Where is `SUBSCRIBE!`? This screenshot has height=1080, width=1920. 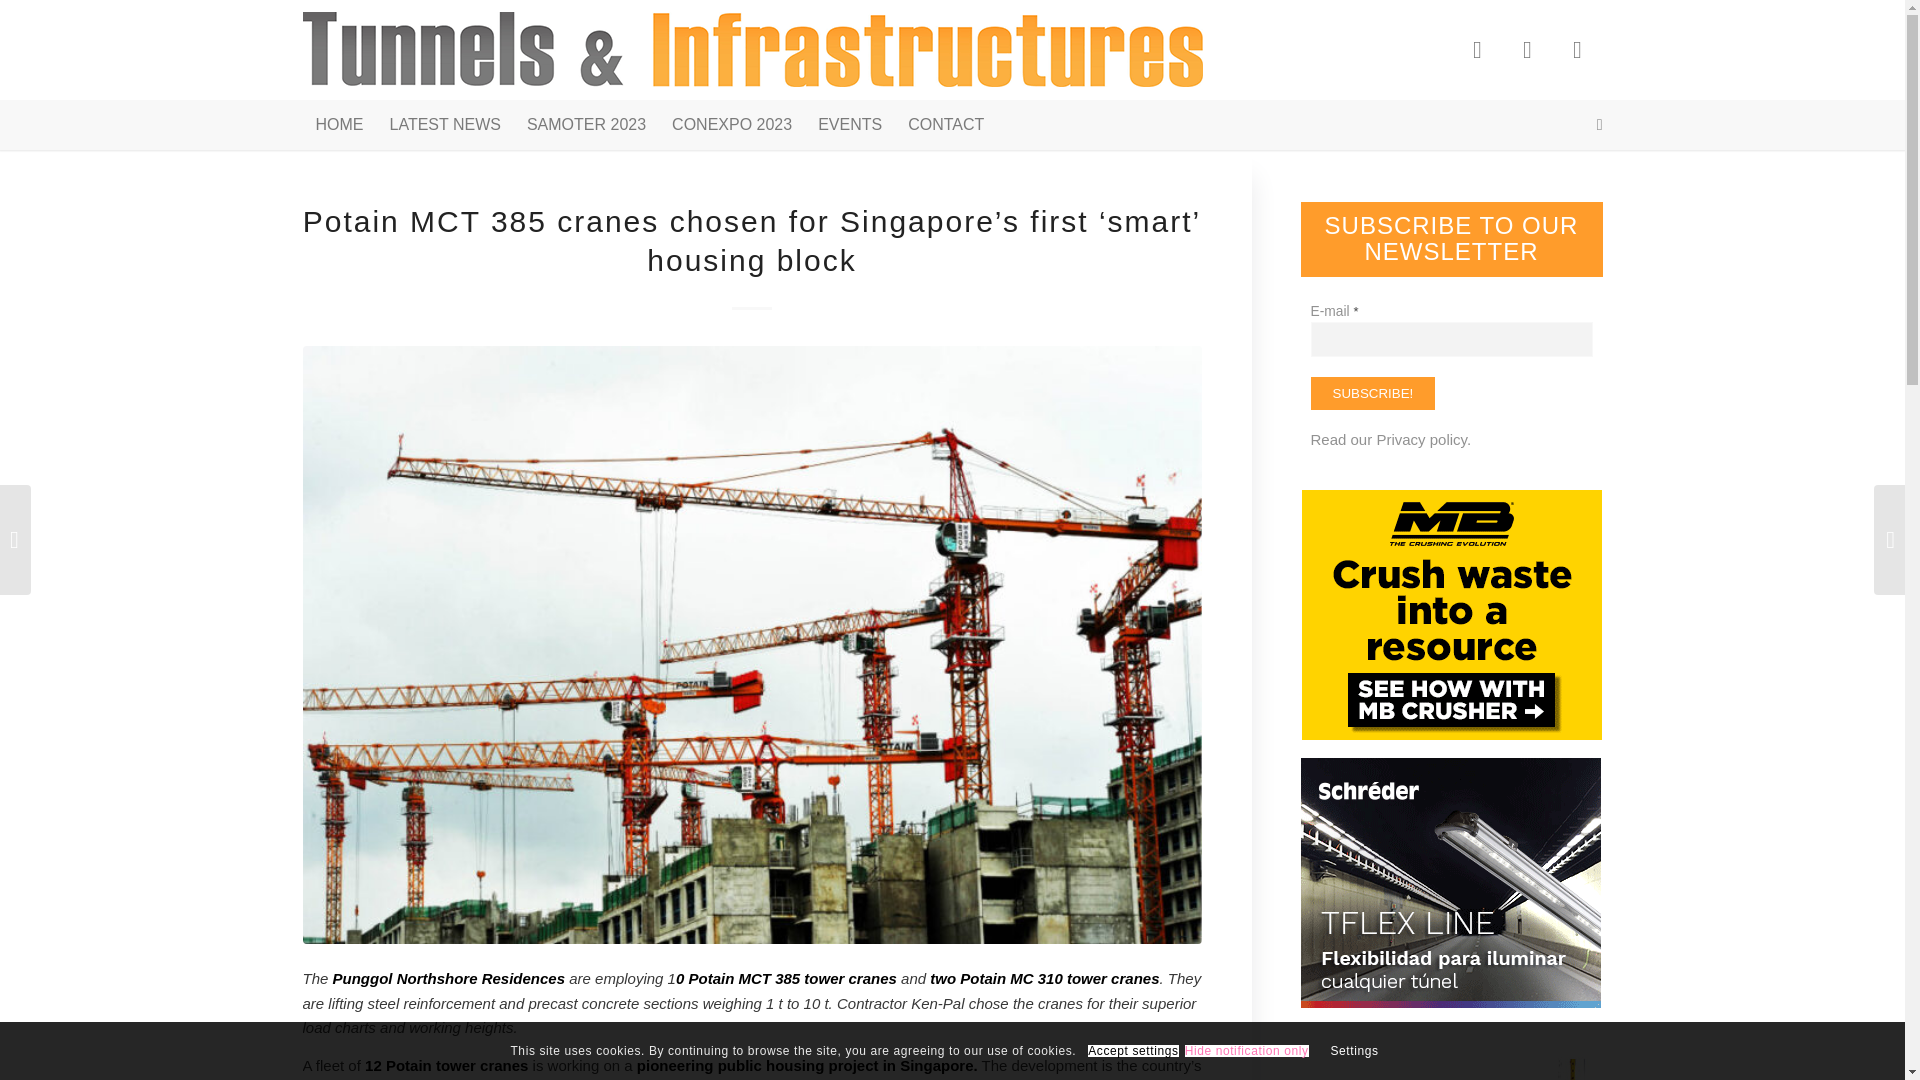 SUBSCRIBE! is located at coordinates (1372, 393).